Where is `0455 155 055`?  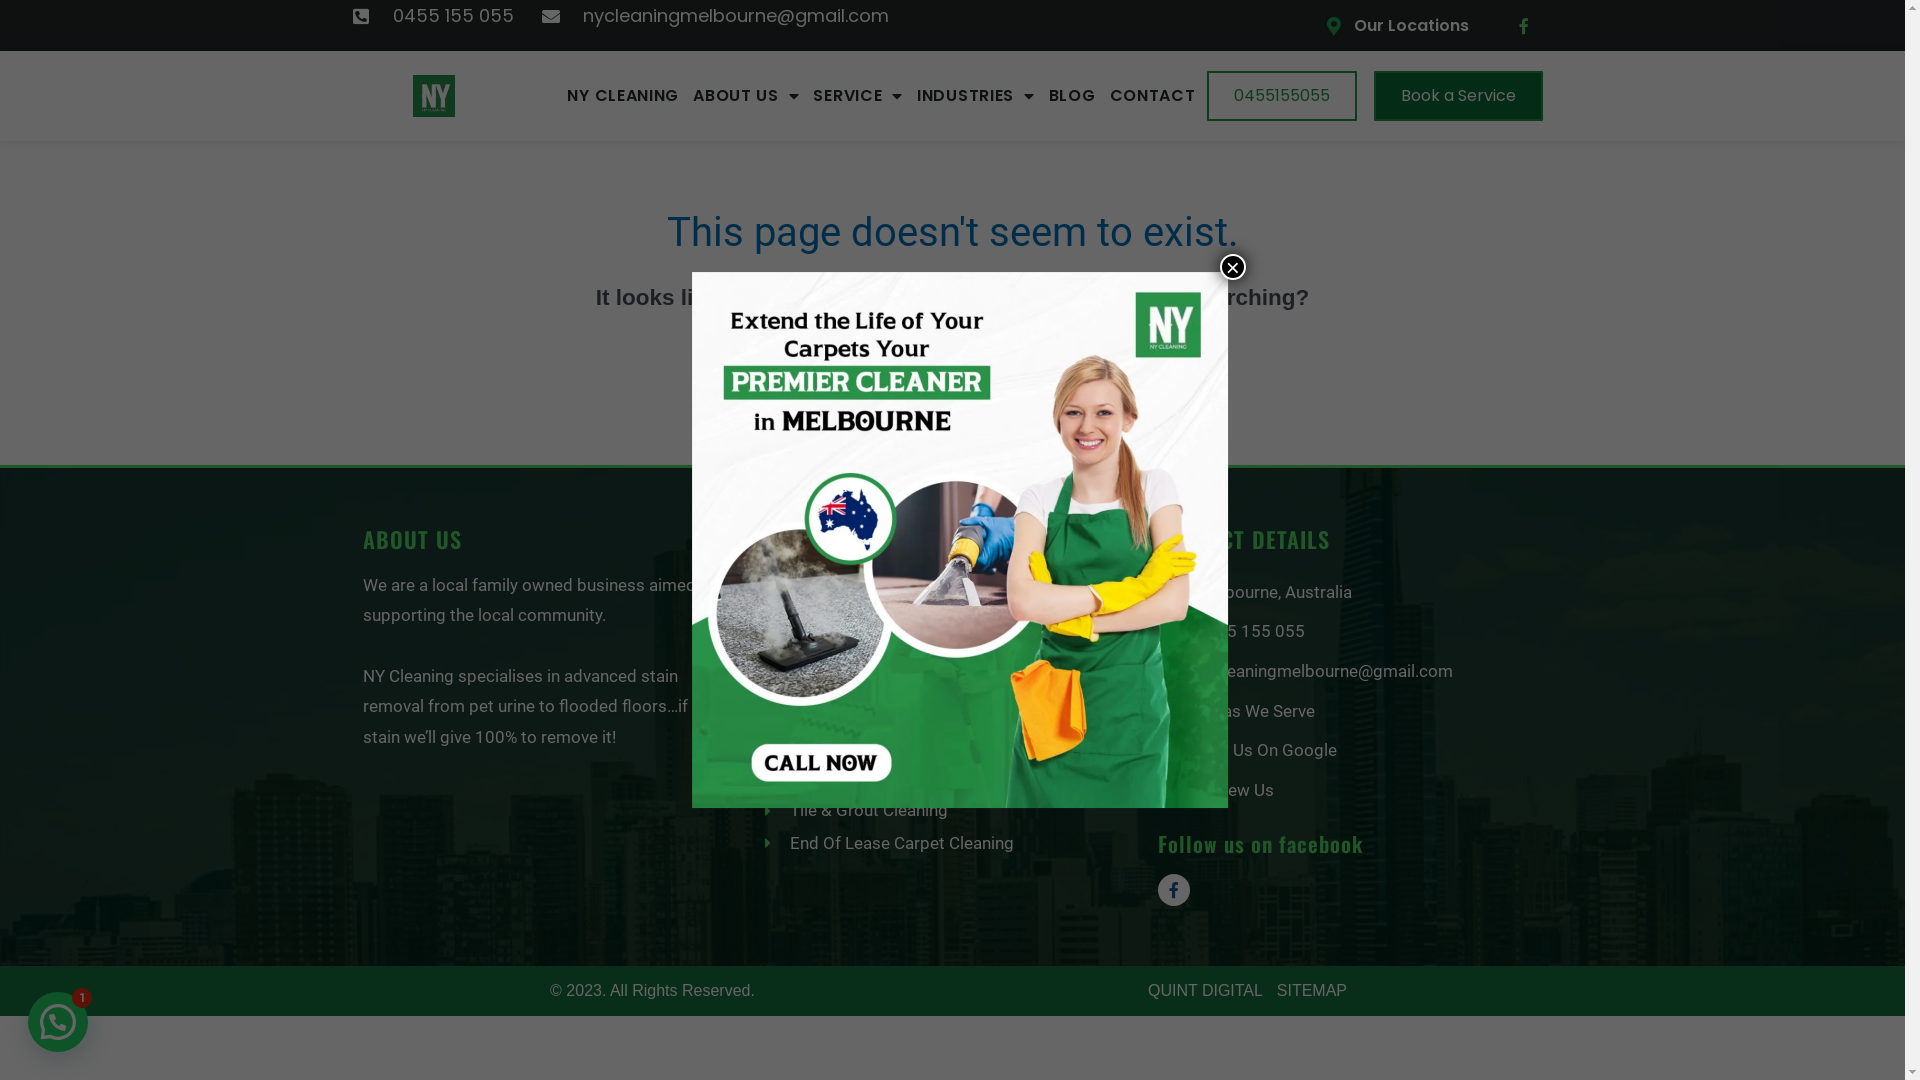
0455 155 055 is located at coordinates (433, 16).